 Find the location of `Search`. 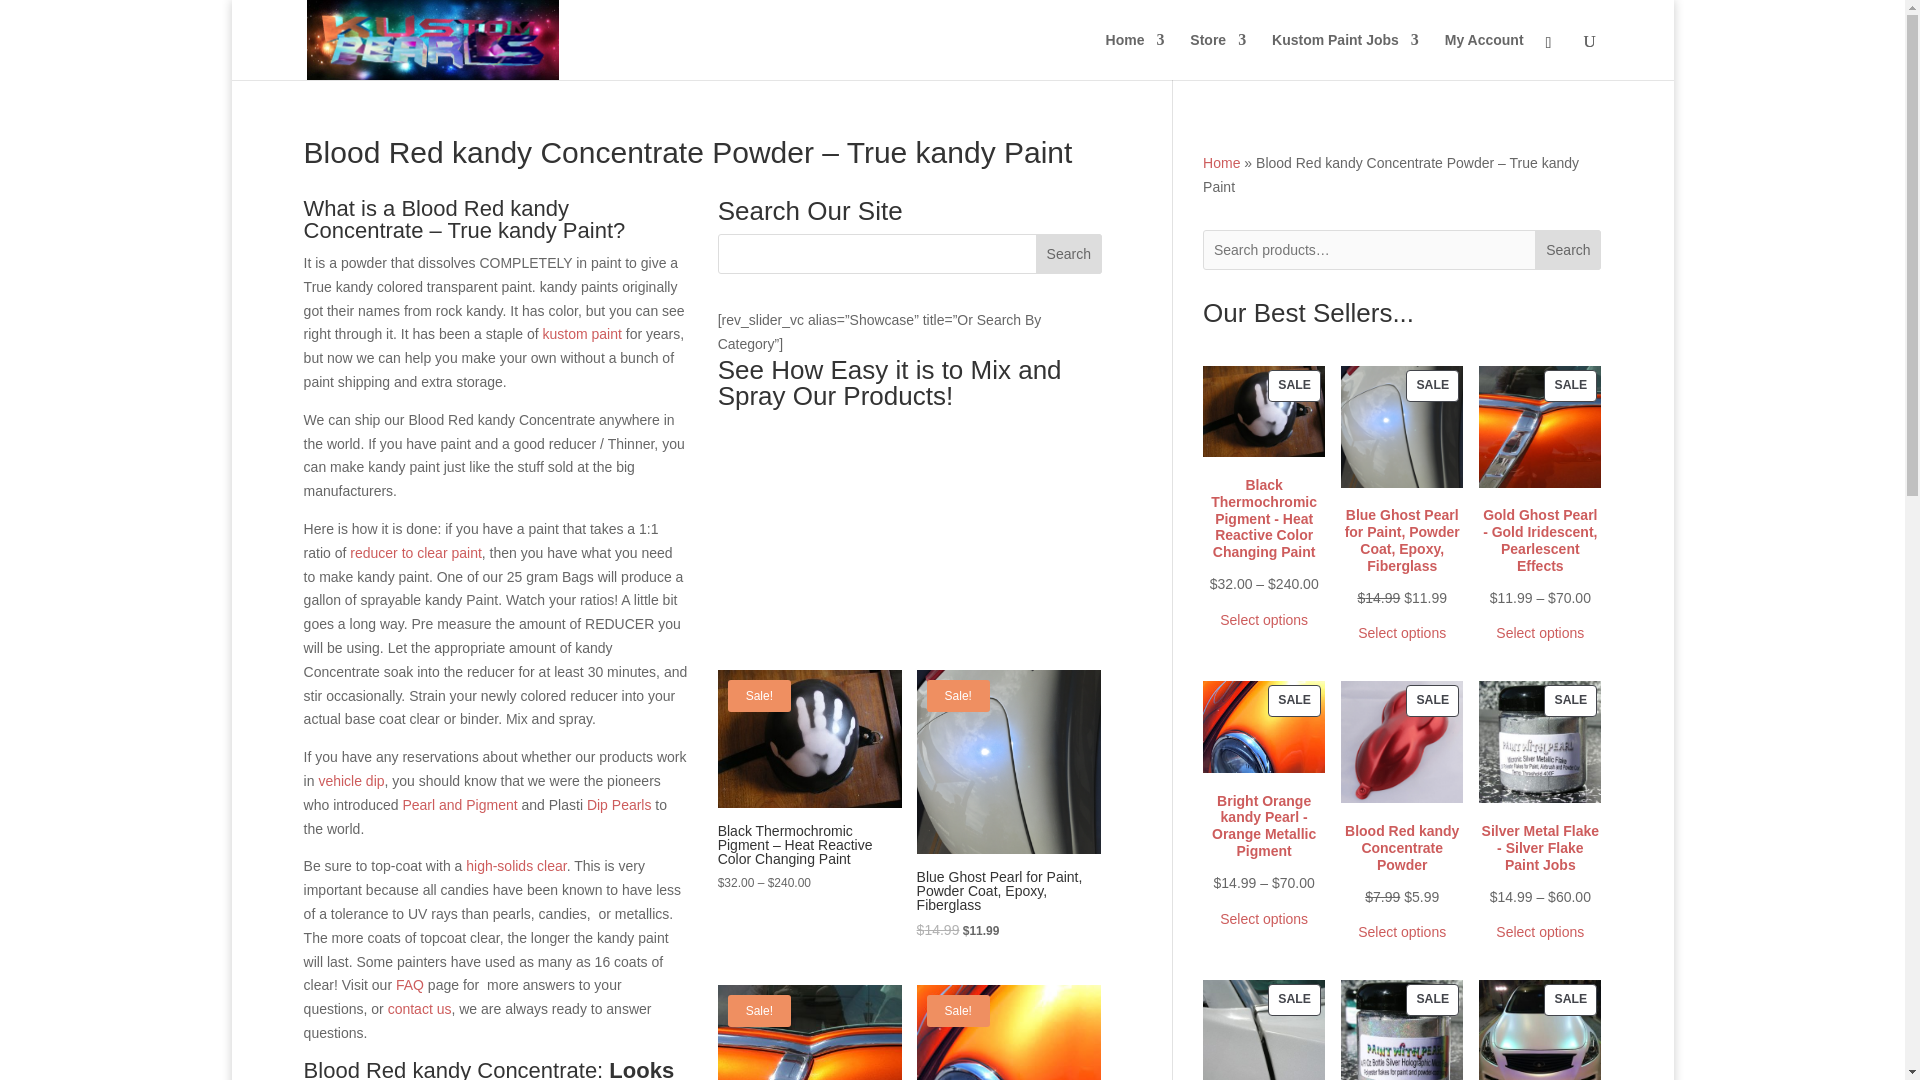

Search is located at coordinates (1069, 254).